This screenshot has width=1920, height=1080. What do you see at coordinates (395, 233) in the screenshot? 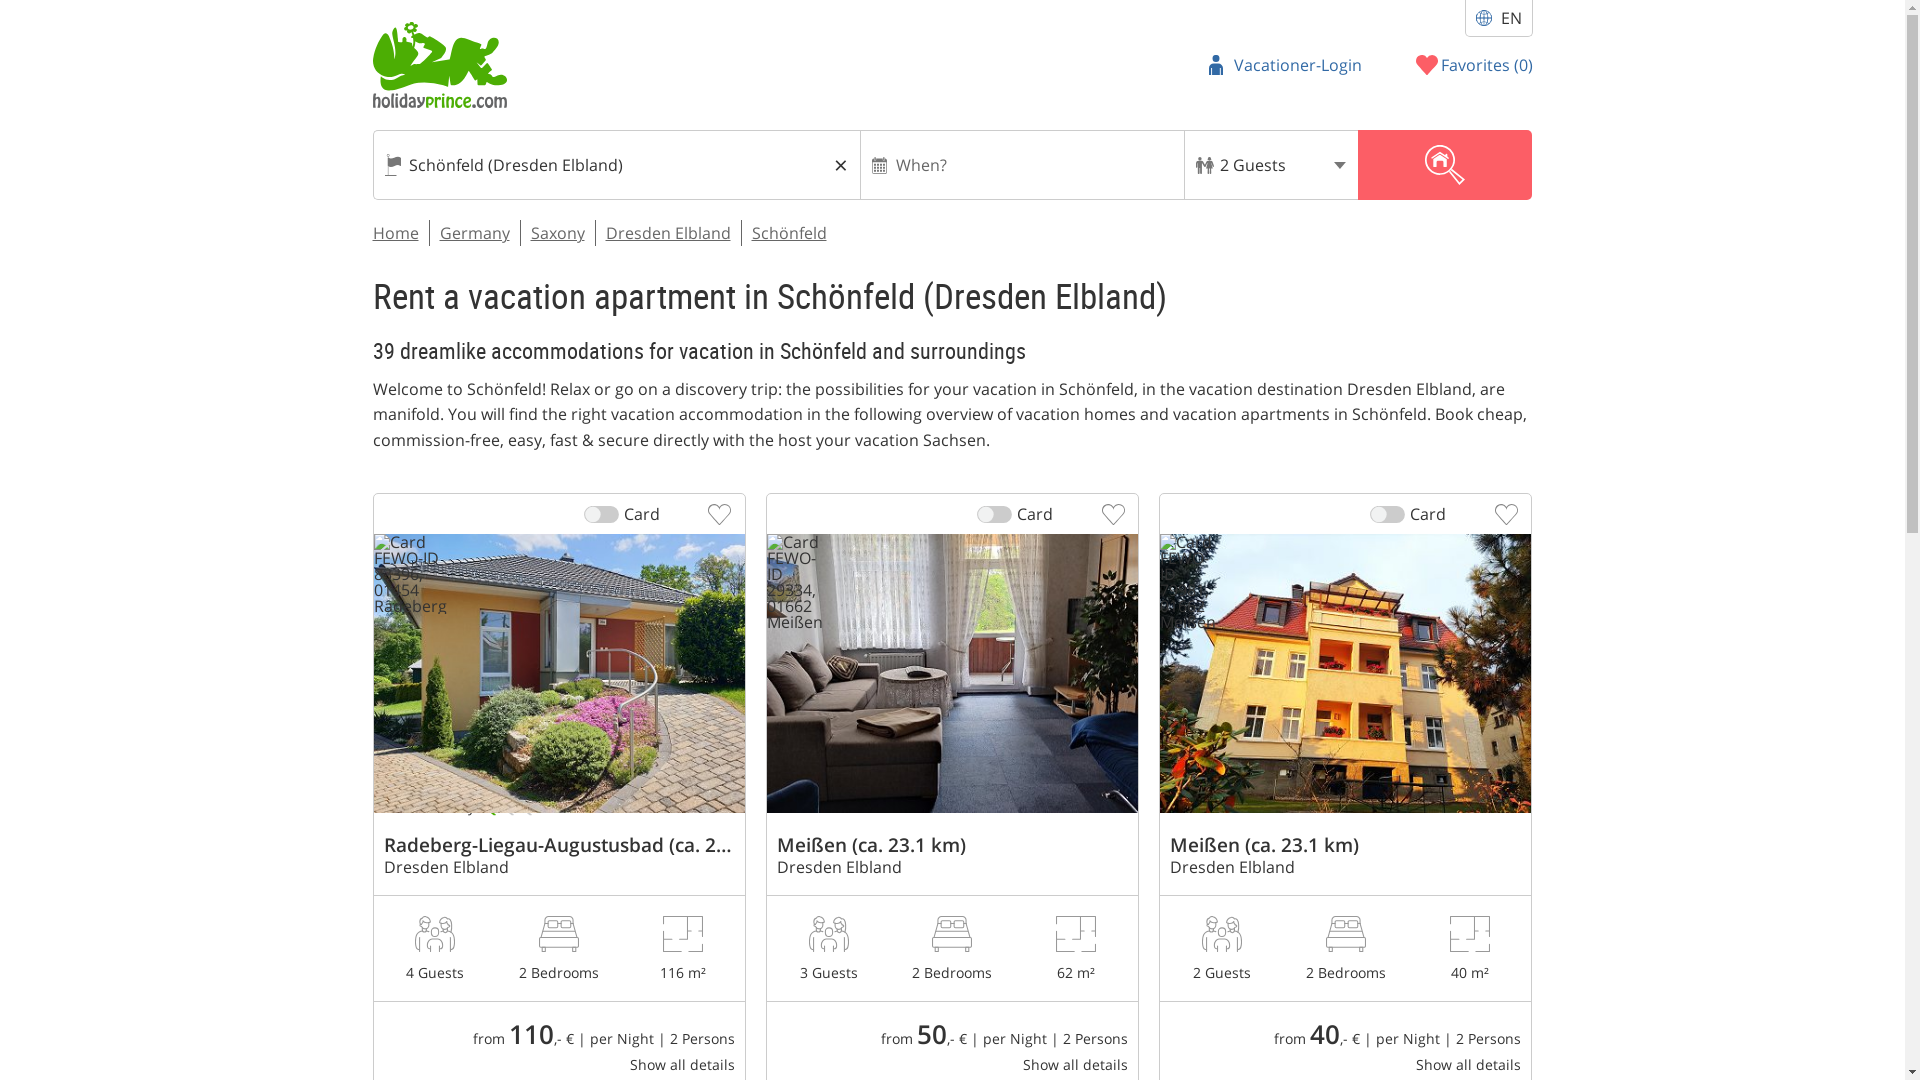
I see `Home` at bounding box center [395, 233].